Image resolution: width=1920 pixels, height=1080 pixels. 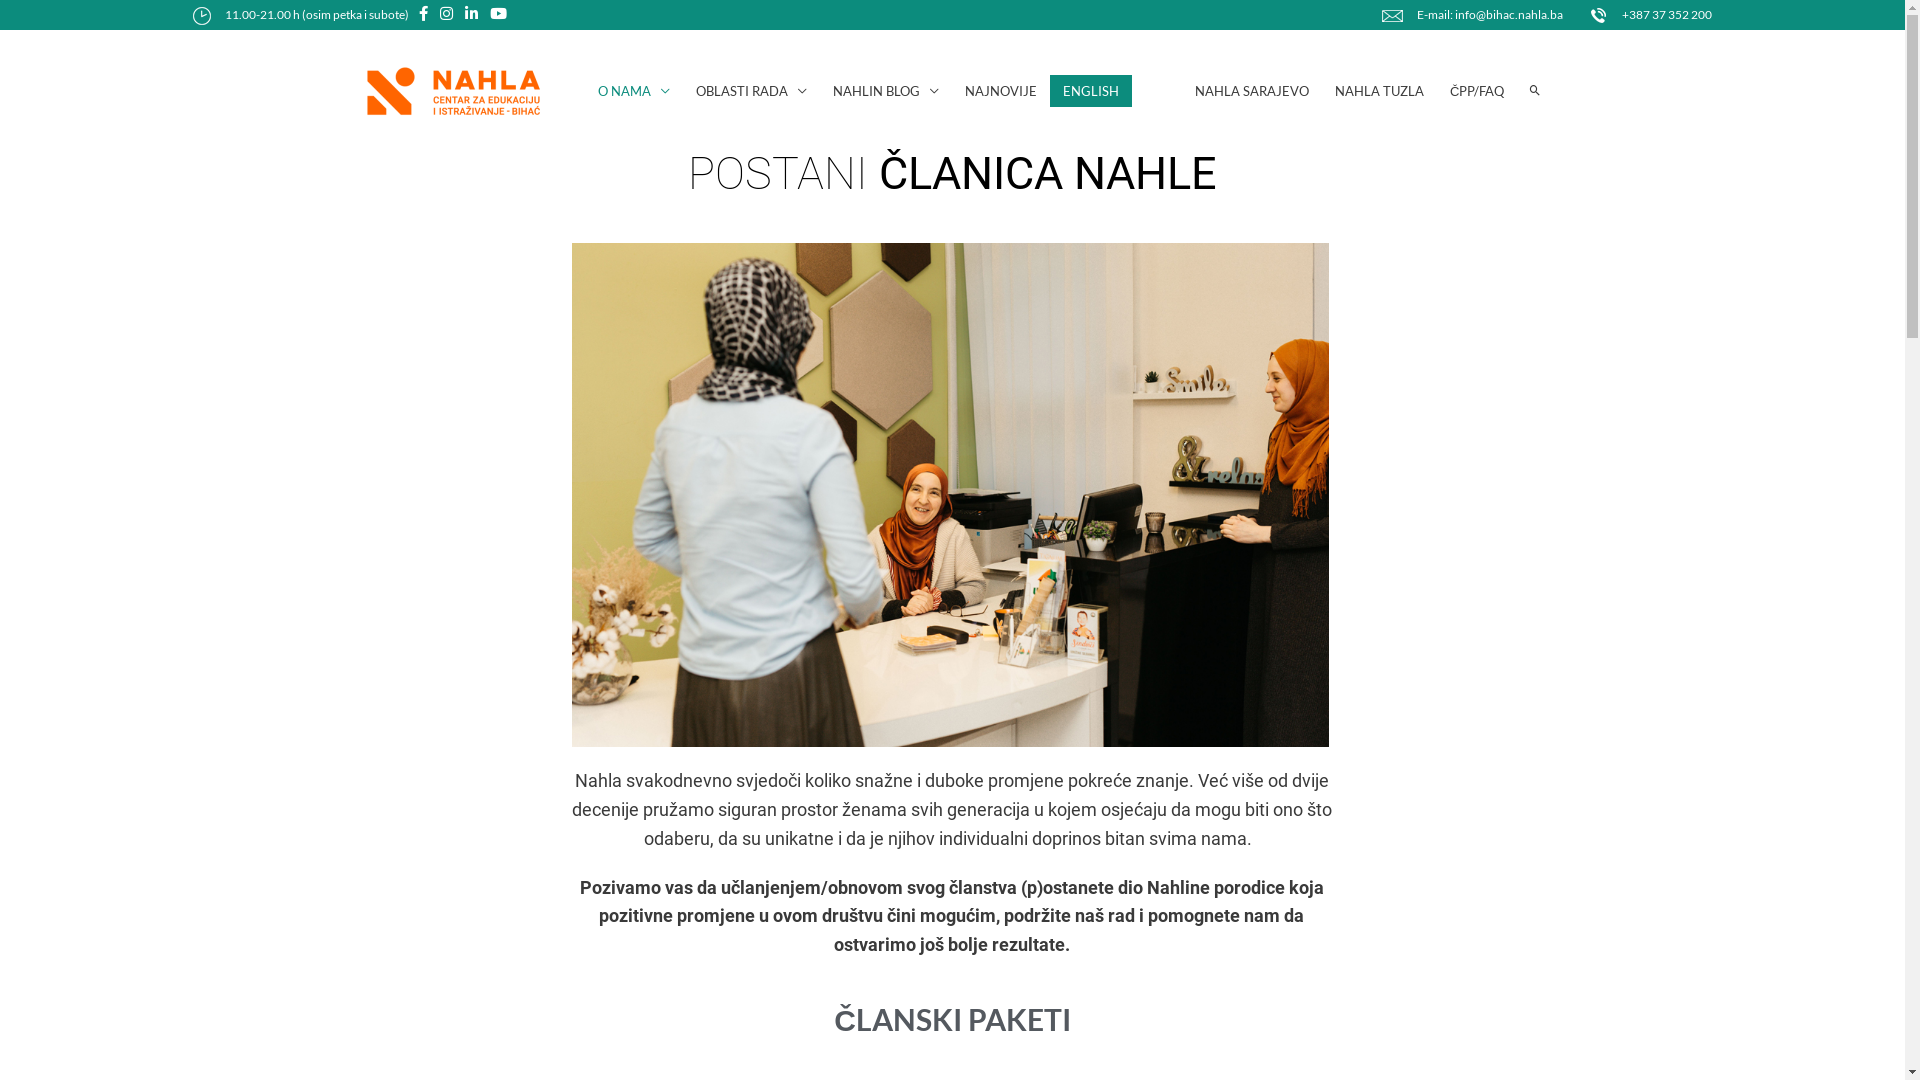 What do you see at coordinates (752, 92) in the screenshot?
I see `OBLASTI RADA` at bounding box center [752, 92].